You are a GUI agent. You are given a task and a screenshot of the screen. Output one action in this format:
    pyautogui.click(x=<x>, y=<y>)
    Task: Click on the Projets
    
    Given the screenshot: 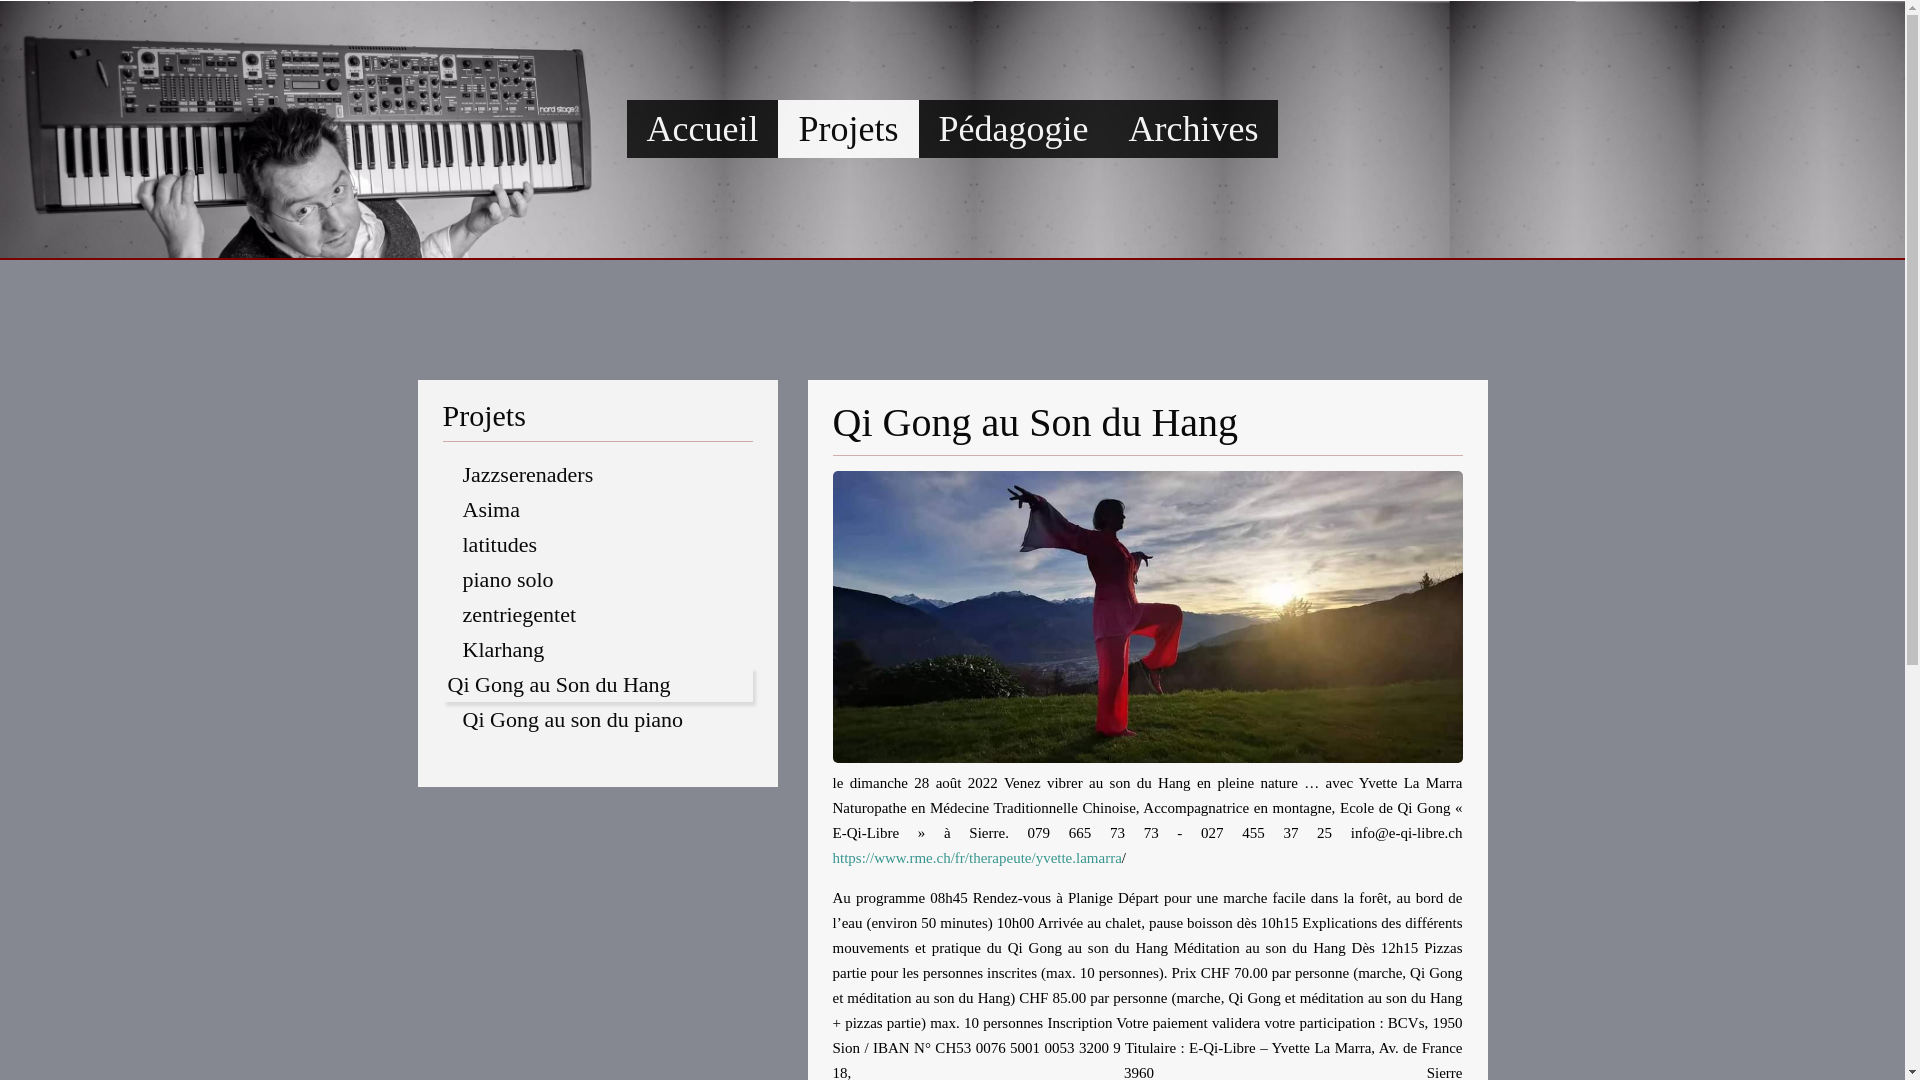 What is the action you would take?
    pyautogui.click(x=597, y=416)
    